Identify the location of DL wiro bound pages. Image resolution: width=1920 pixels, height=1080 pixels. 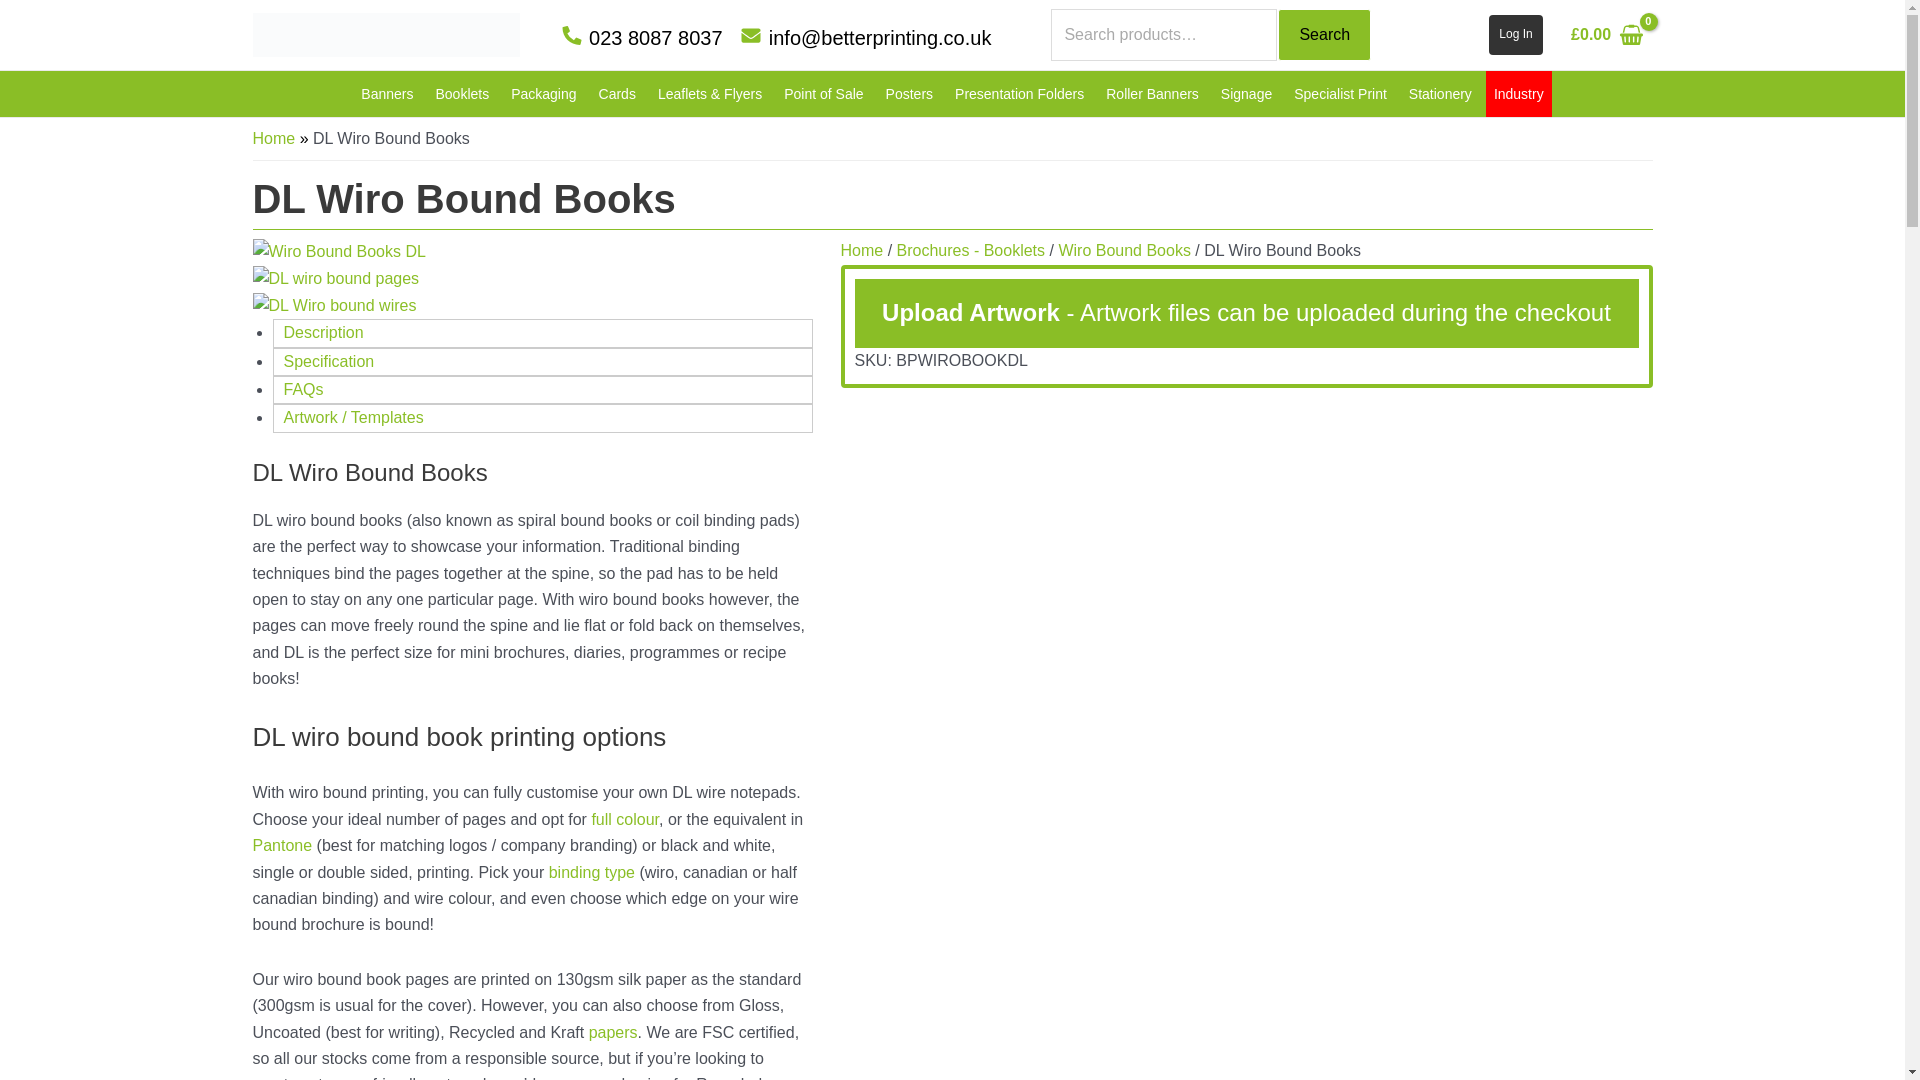
(334, 277).